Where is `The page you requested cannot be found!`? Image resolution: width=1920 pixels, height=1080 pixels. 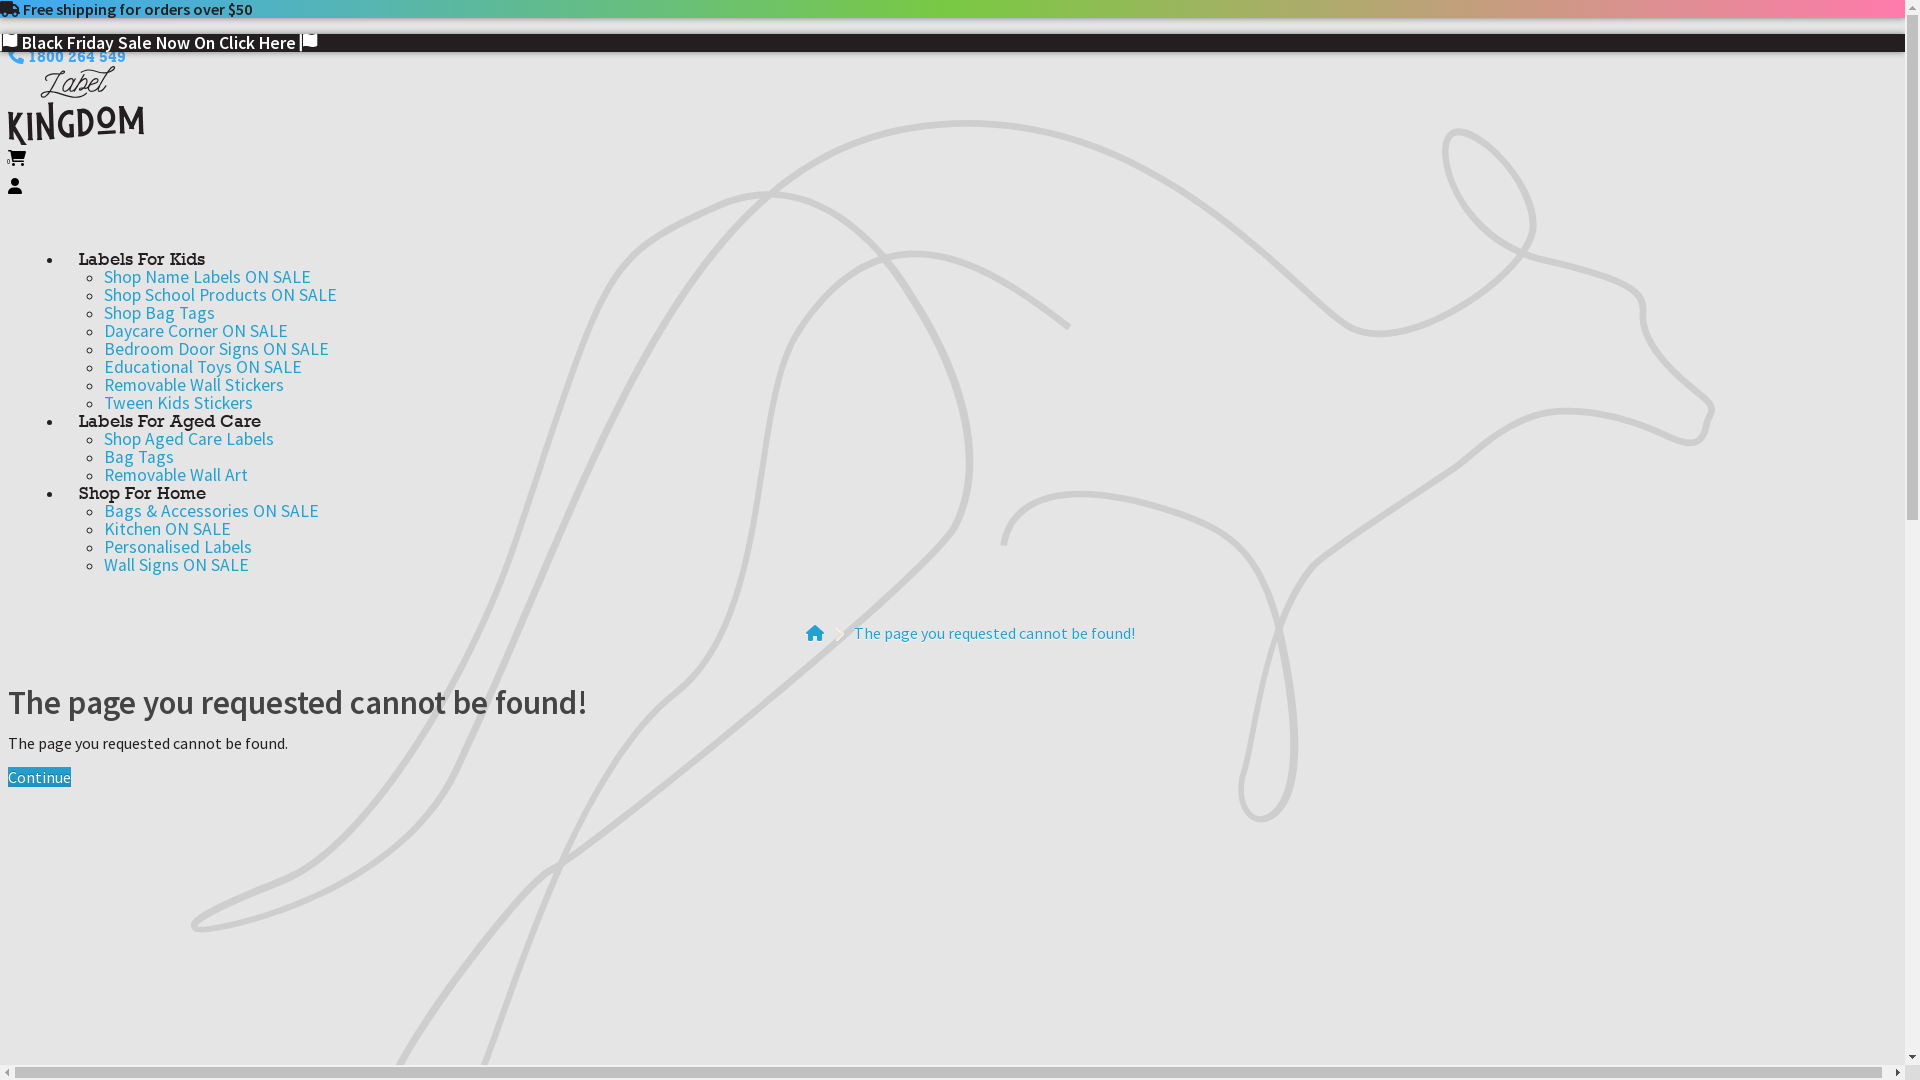 The page you requested cannot be found! is located at coordinates (994, 633).